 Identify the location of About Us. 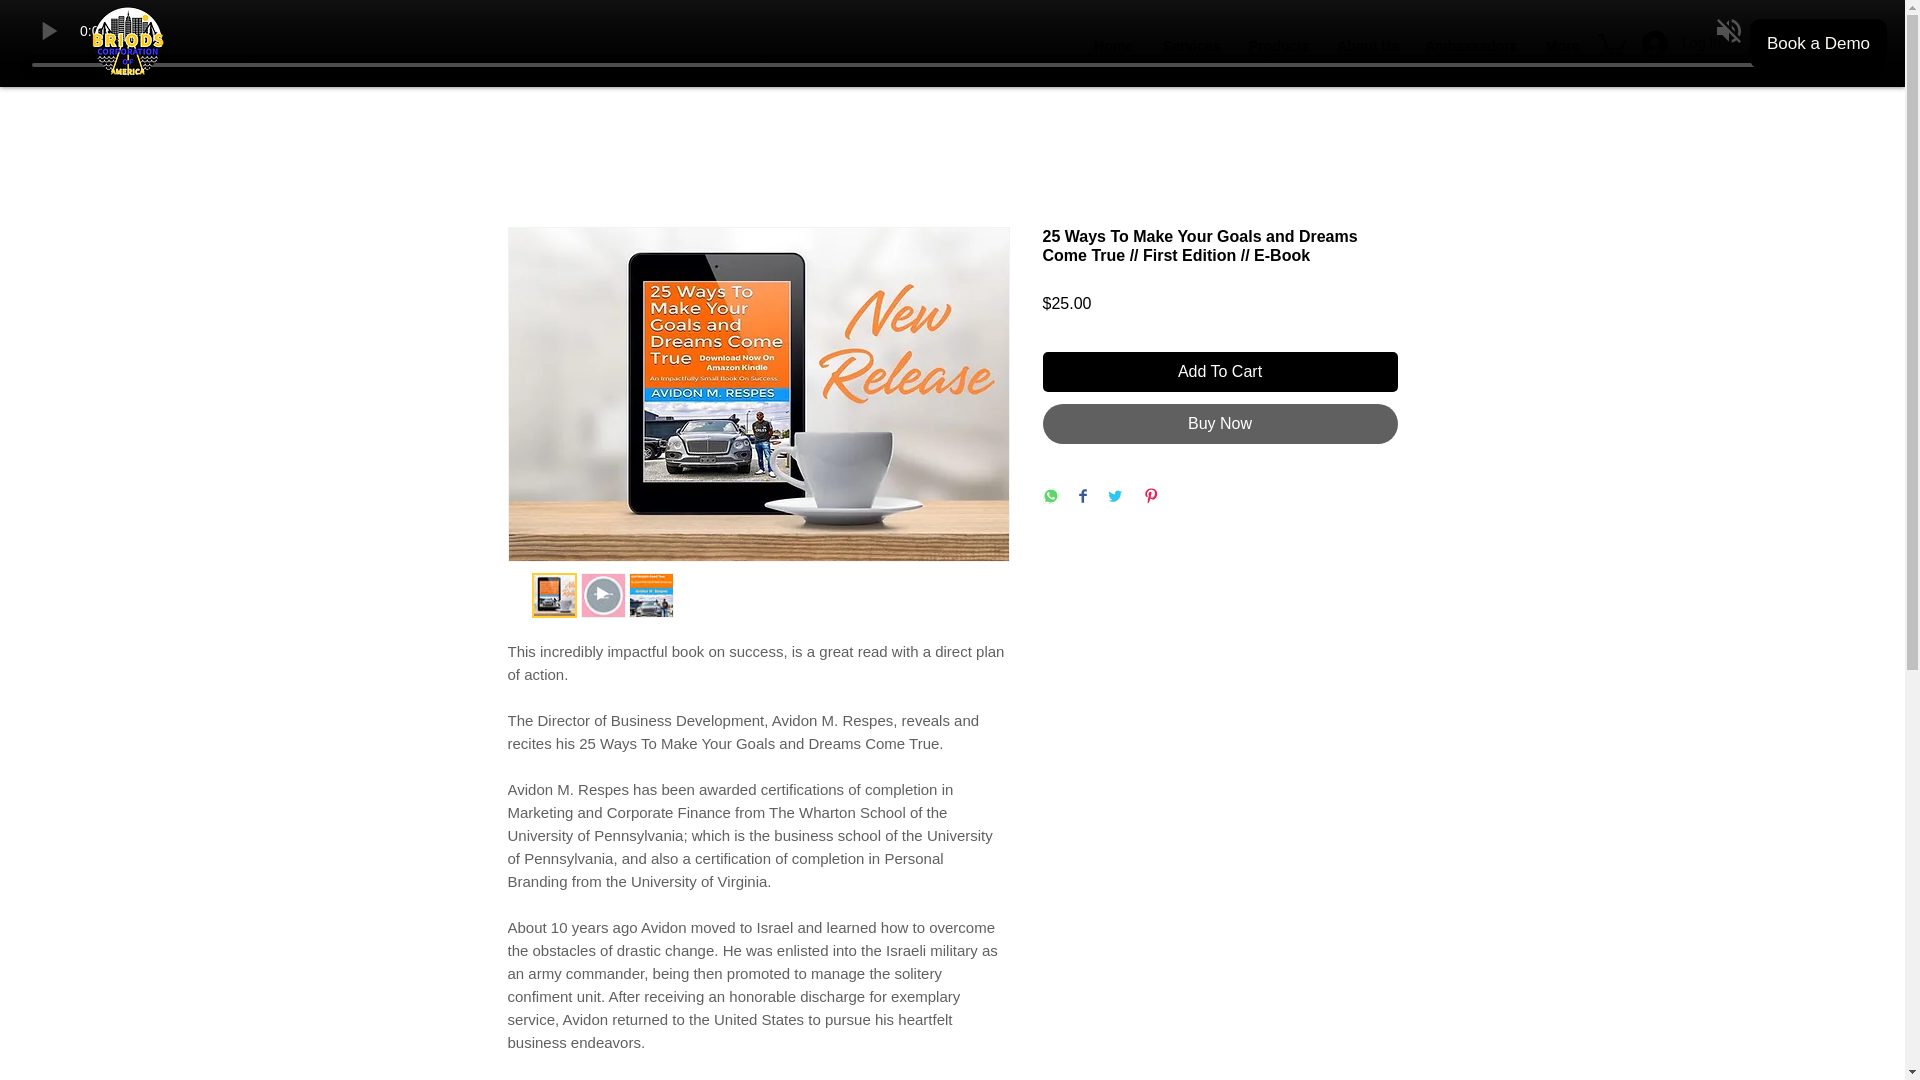
(1366, 46).